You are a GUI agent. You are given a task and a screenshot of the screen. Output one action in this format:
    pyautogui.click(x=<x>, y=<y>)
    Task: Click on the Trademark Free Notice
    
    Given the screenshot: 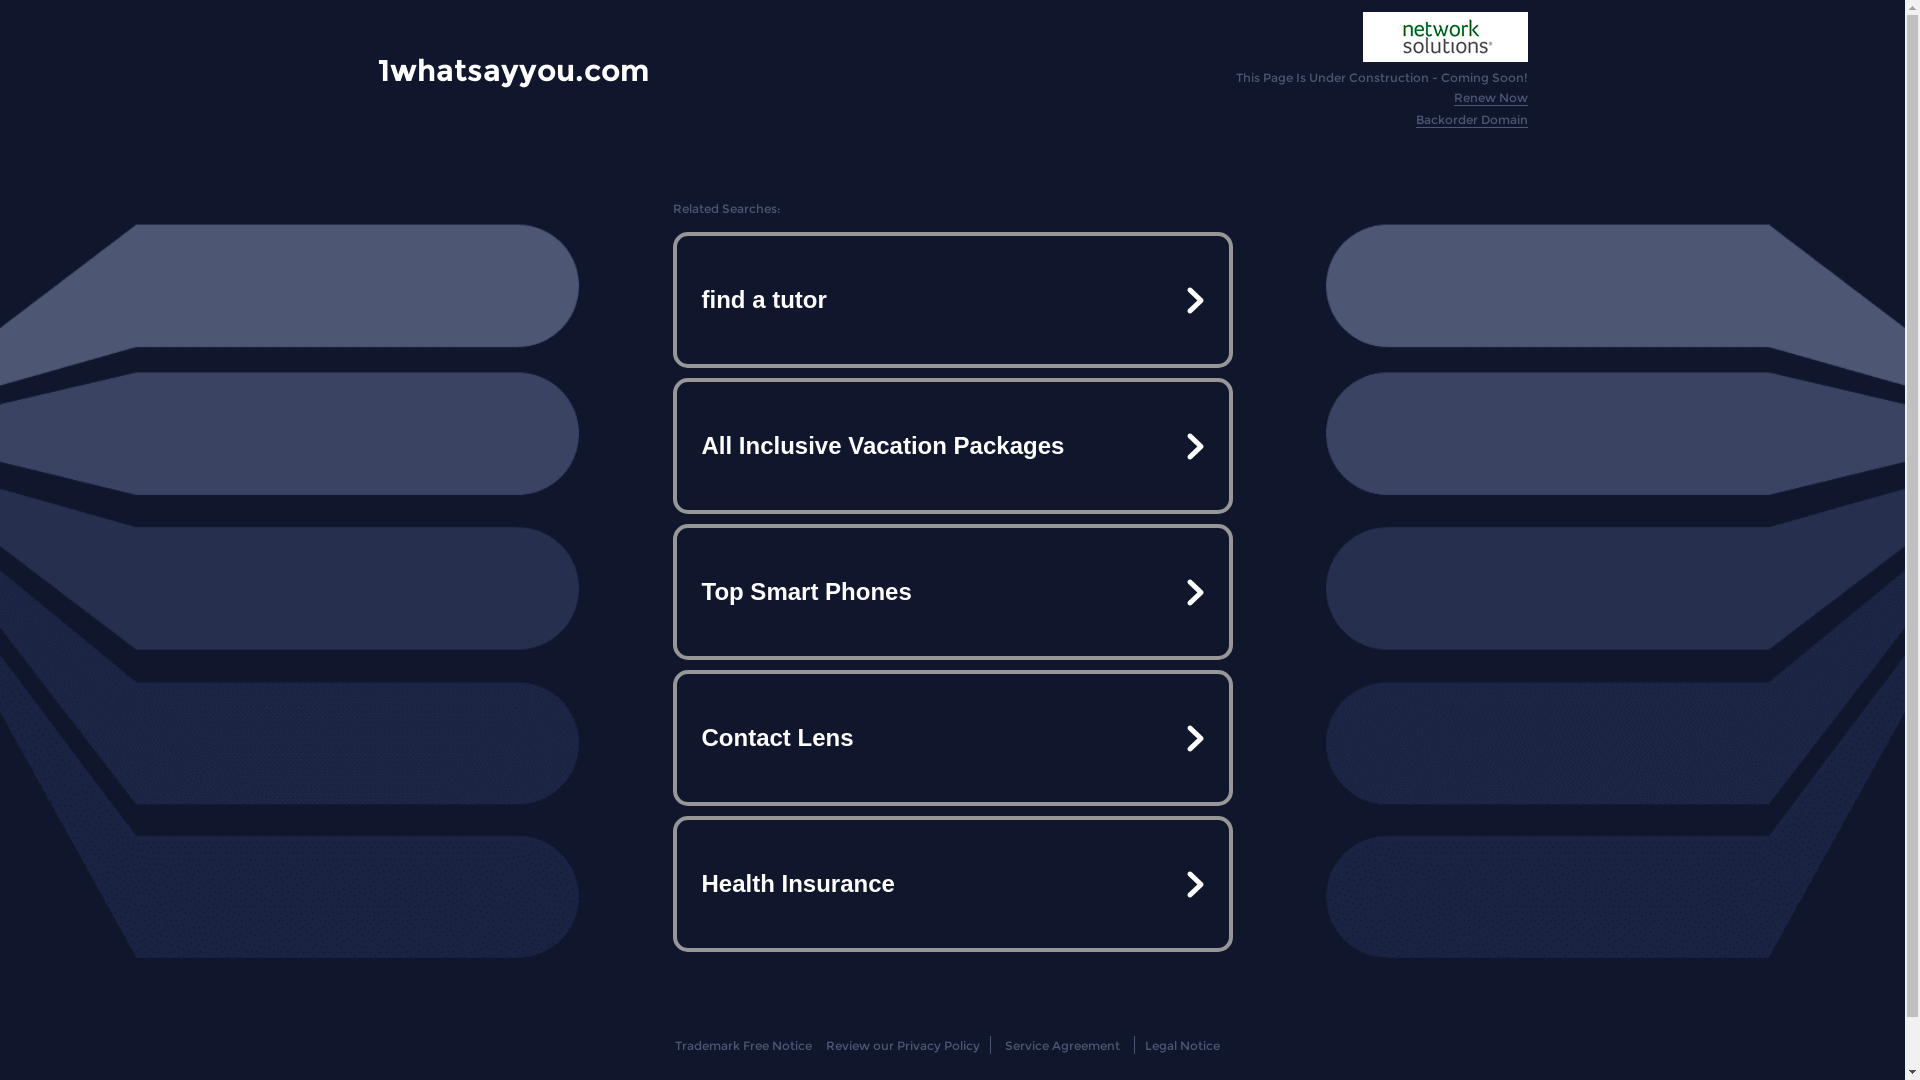 What is the action you would take?
    pyautogui.click(x=744, y=1046)
    